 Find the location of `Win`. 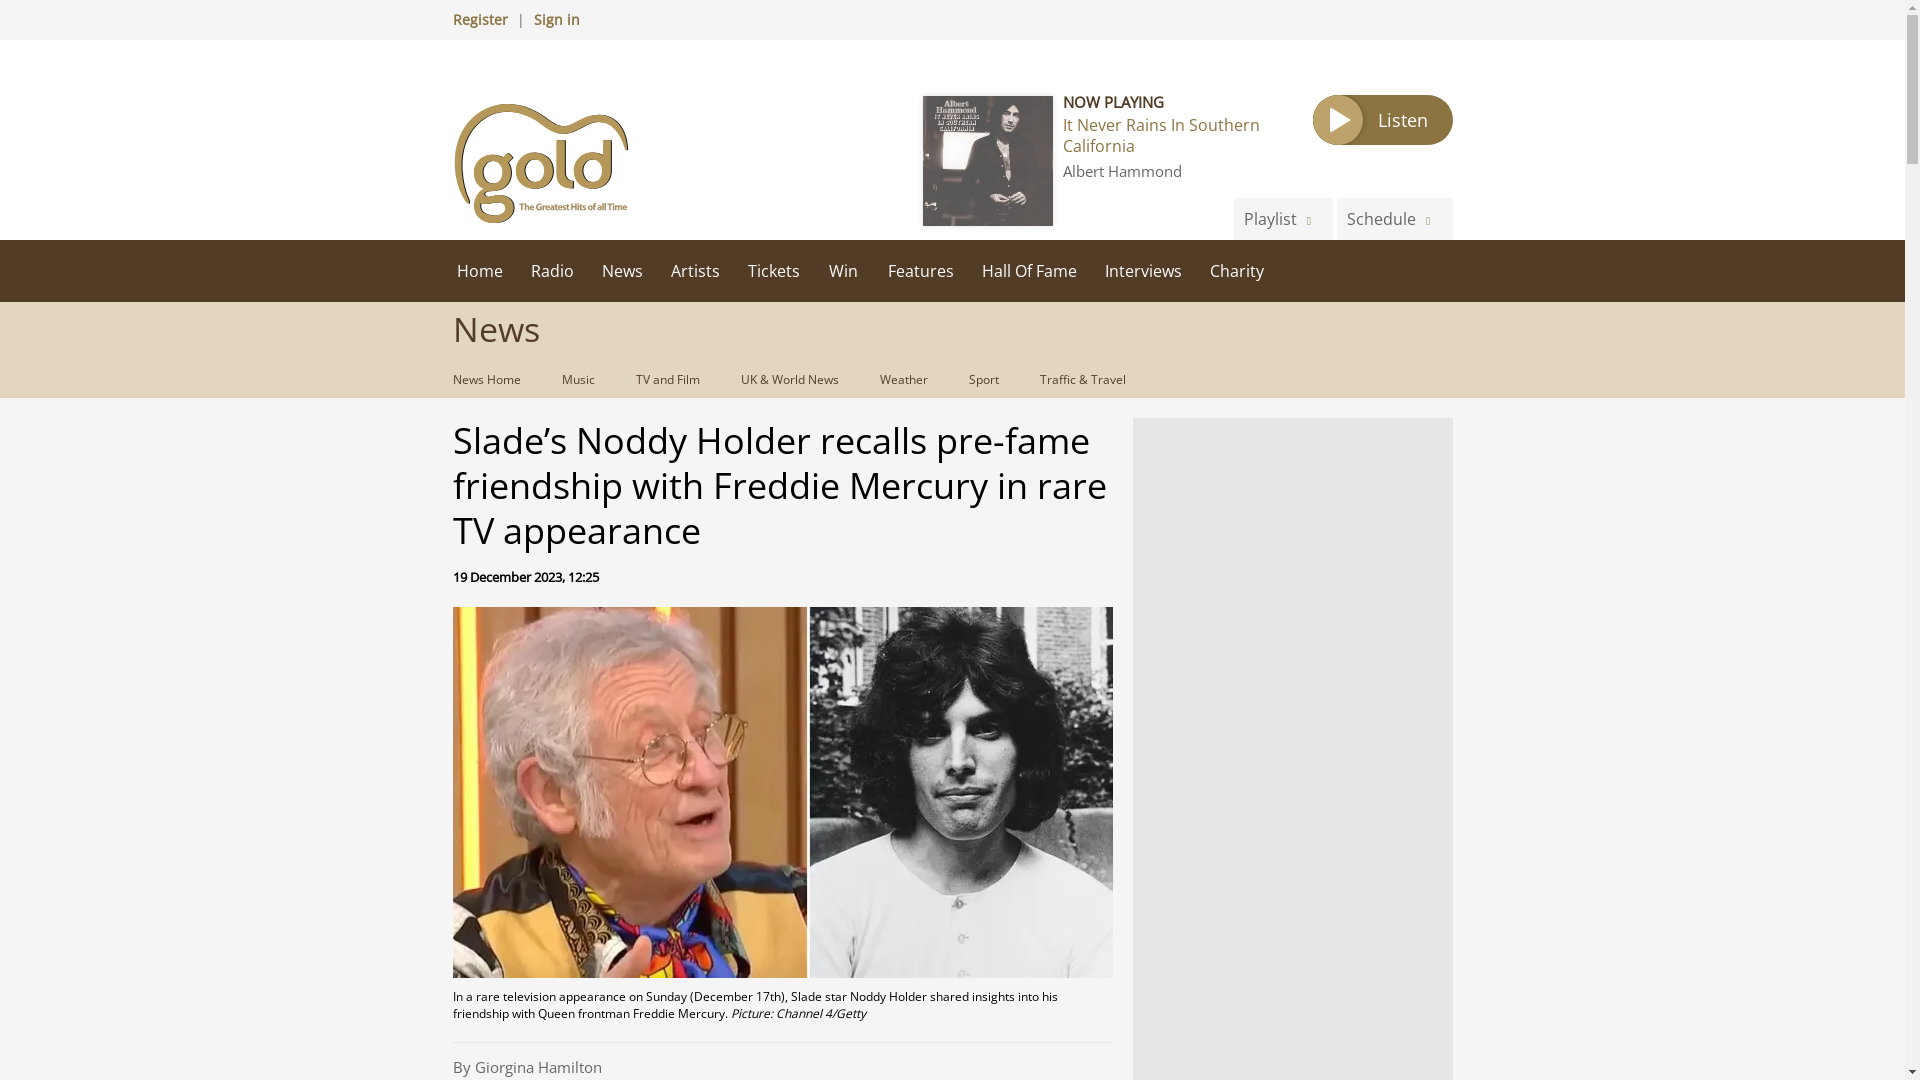

Win is located at coordinates (844, 270).